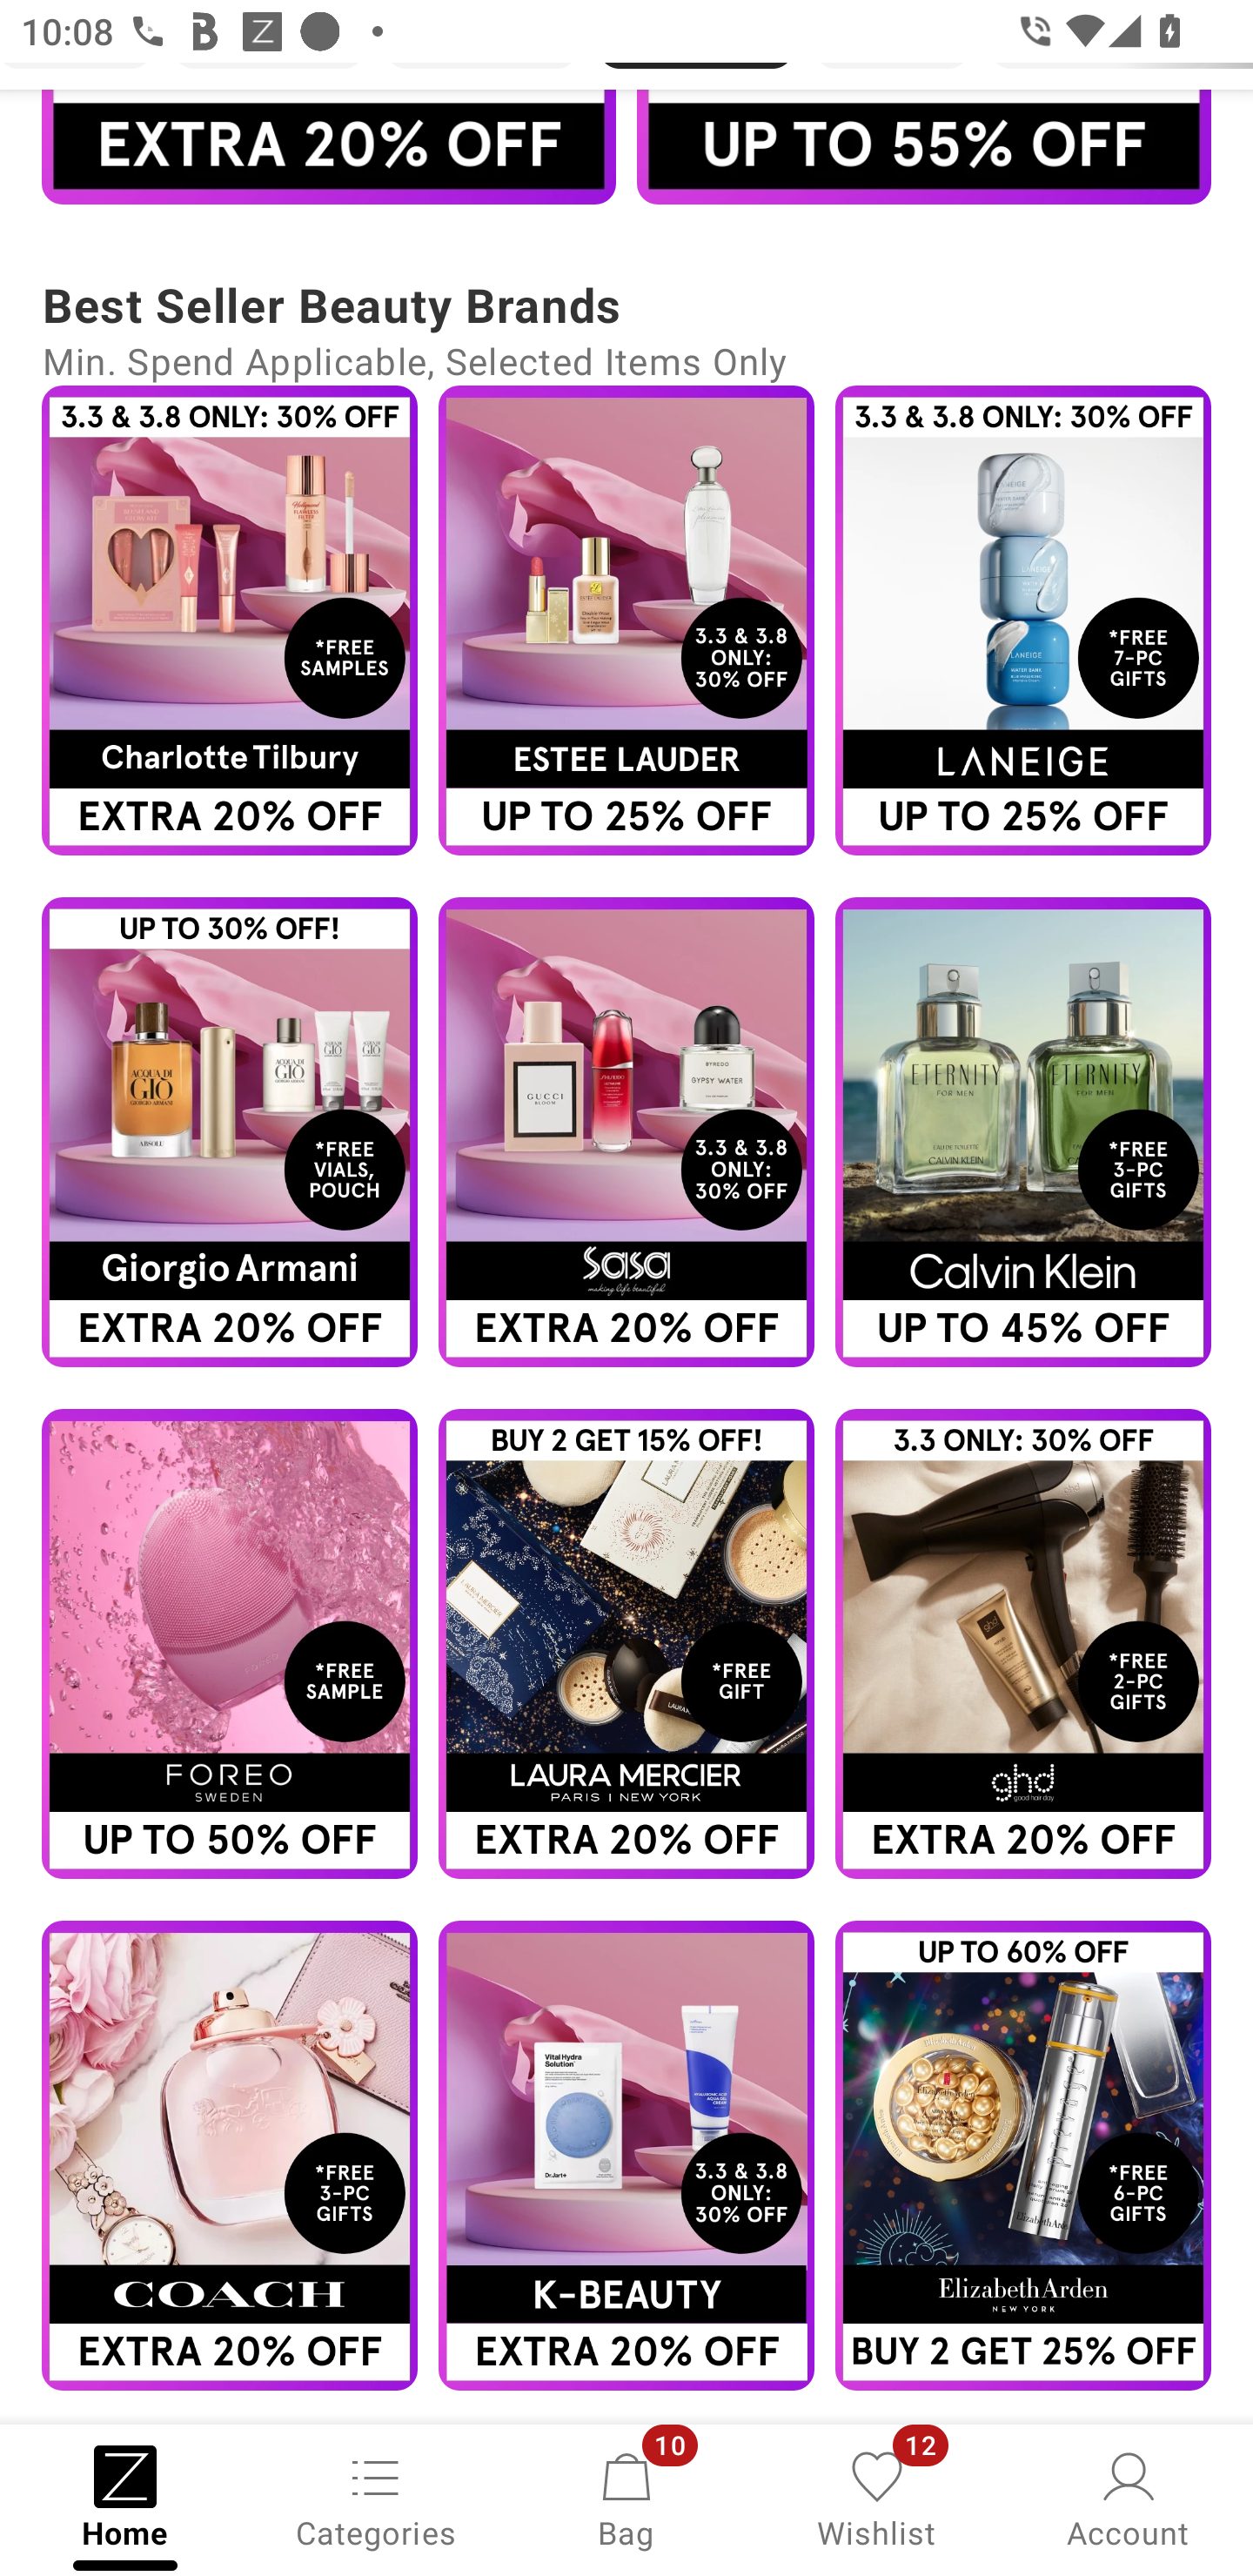 The height and width of the screenshot is (2576, 1253). Describe the element at coordinates (329, 146) in the screenshot. I see `Campaign banner` at that location.